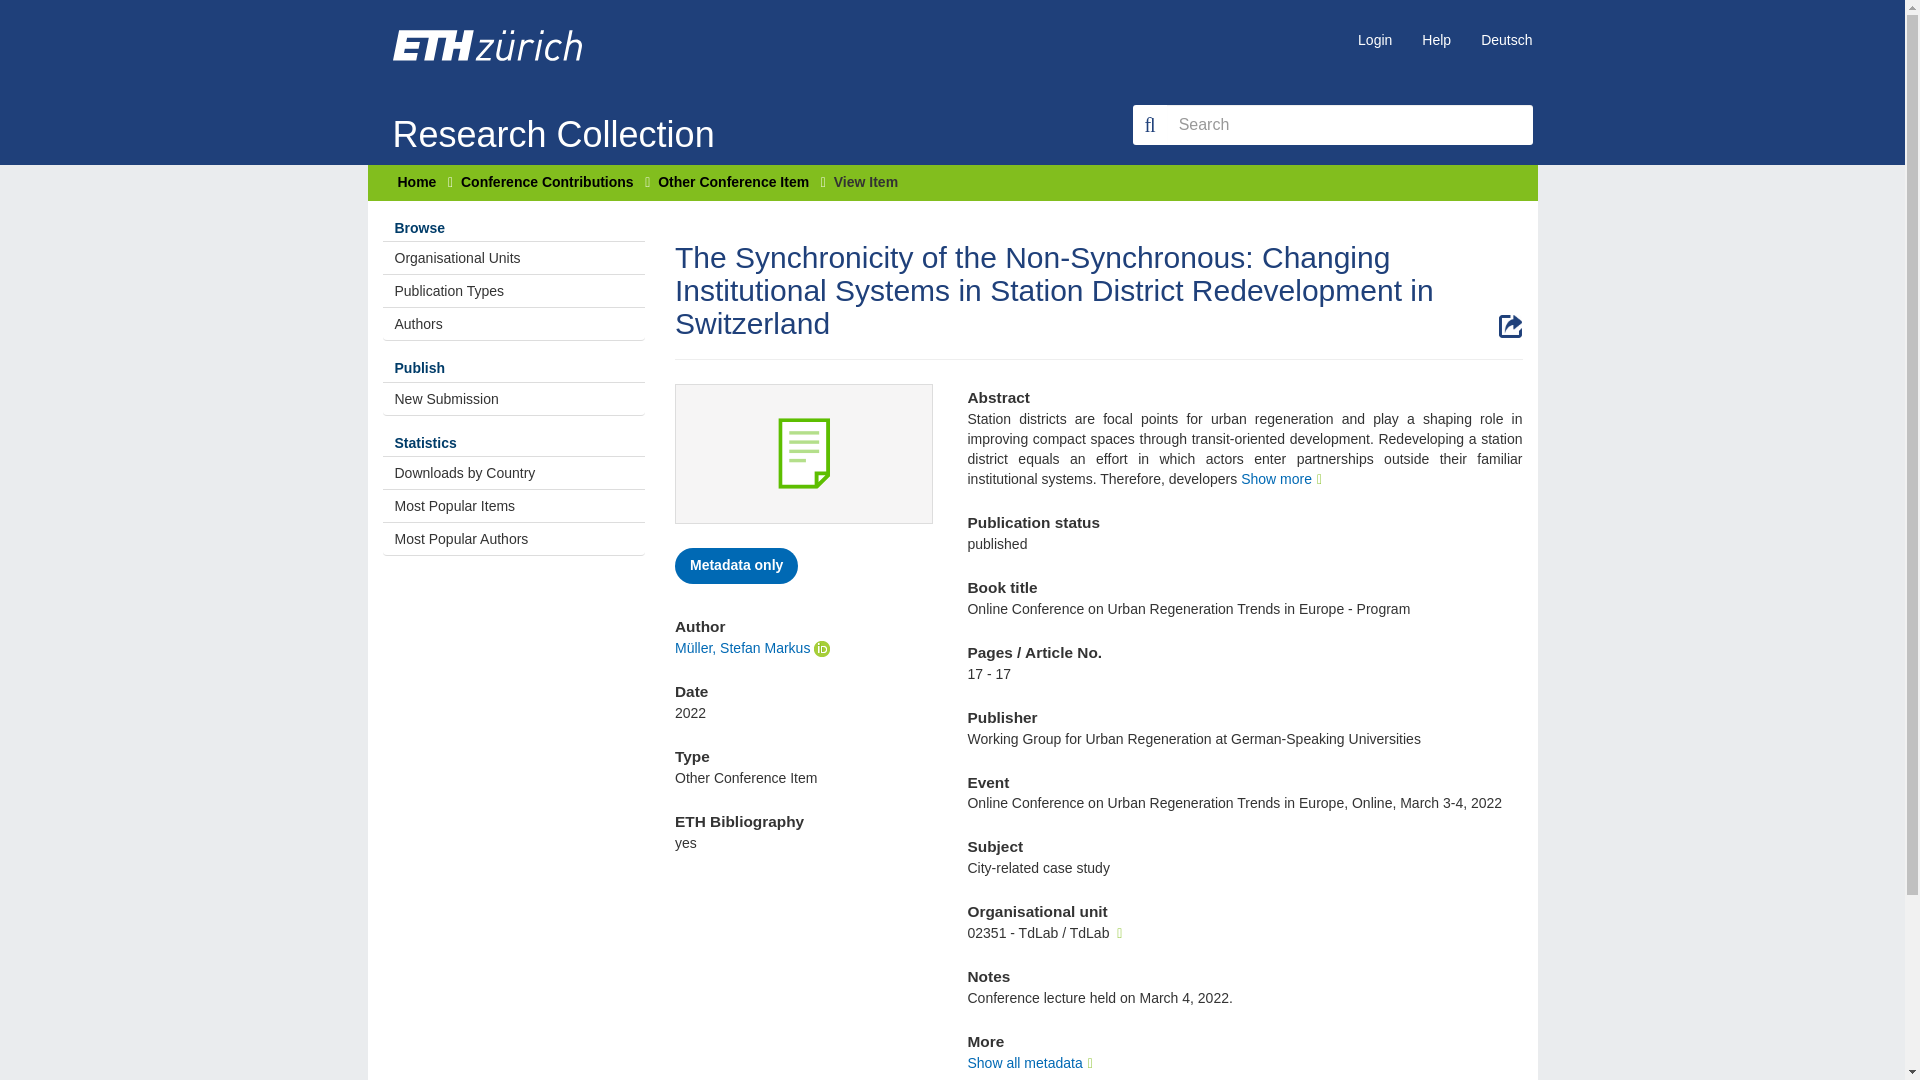 Image resolution: width=1920 pixels, height=1080 pixels. Describe the element at coordinates (1283, 478) in the screenshot. I see `Show more` at that location.